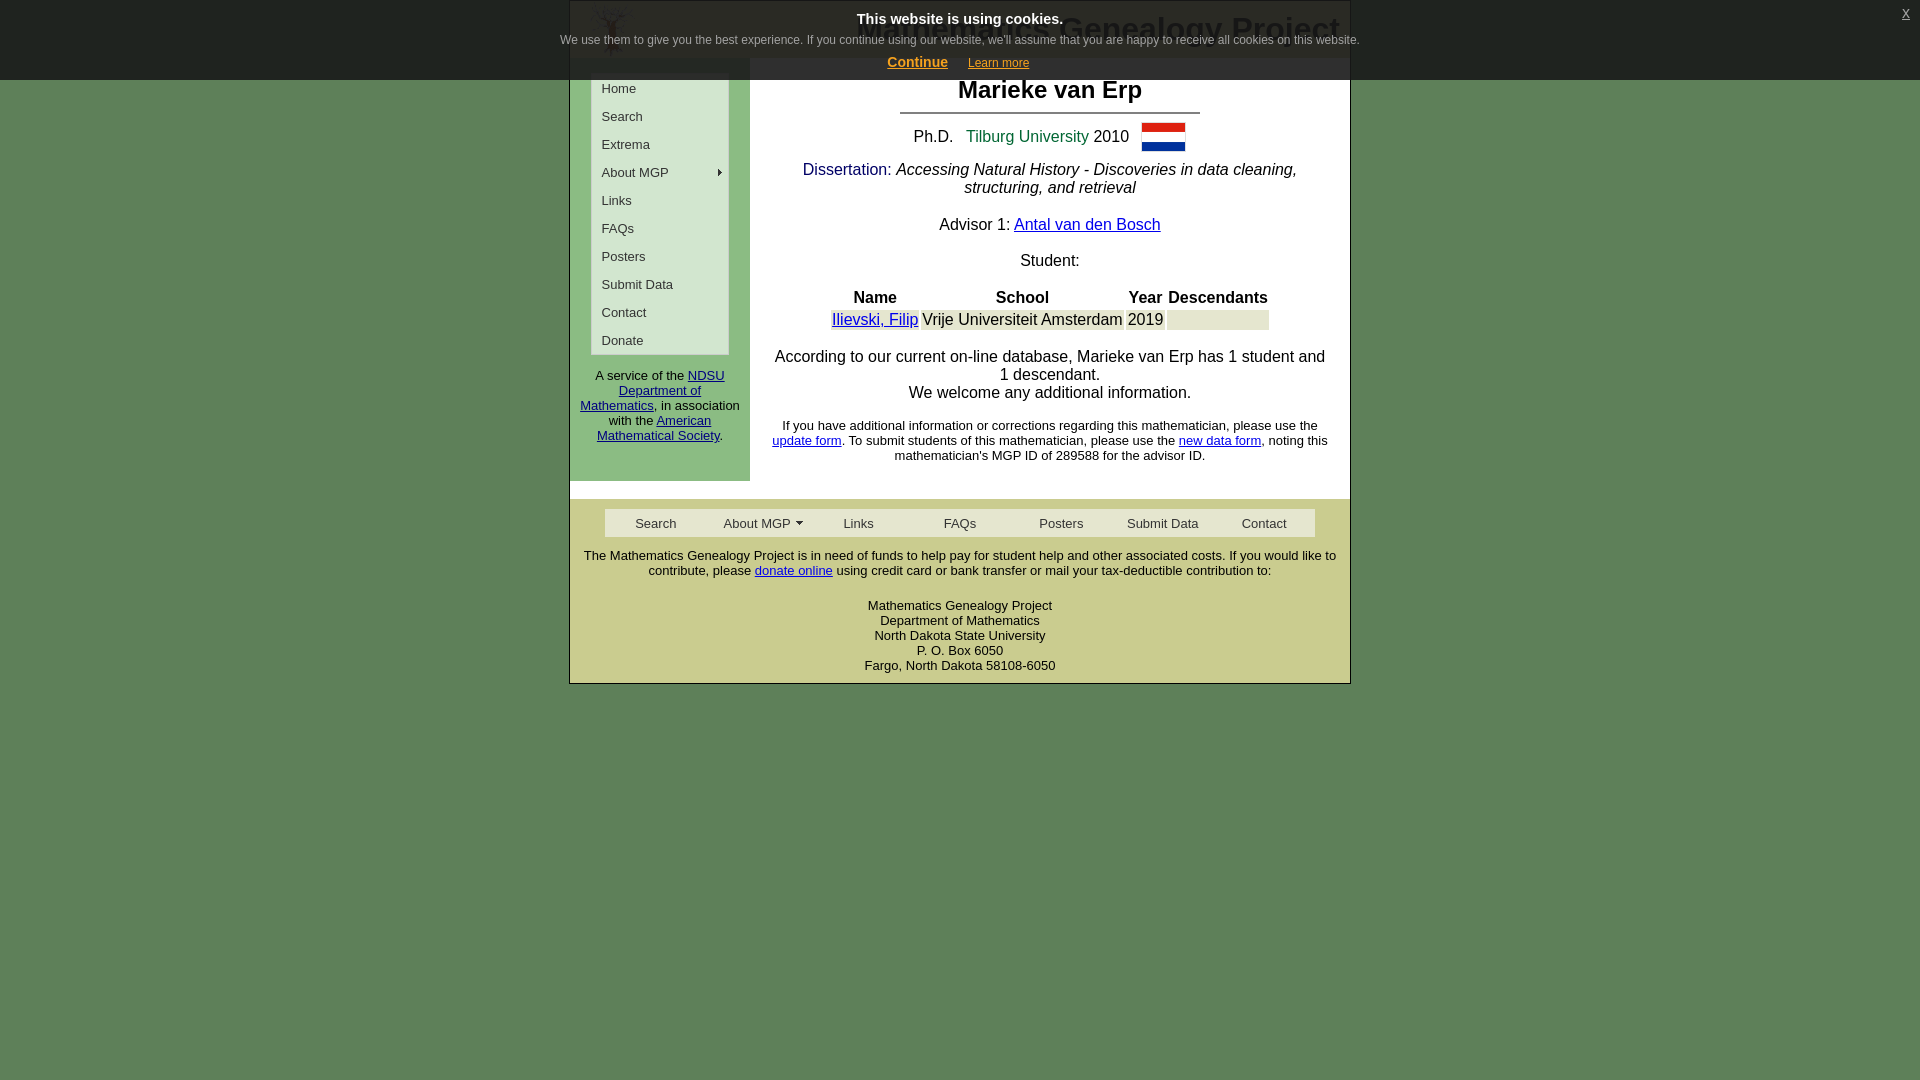 The image size is (1920, 1080). Describe the element at coordinates (794, 570) in the screenshot. I see `donate online` at that location.